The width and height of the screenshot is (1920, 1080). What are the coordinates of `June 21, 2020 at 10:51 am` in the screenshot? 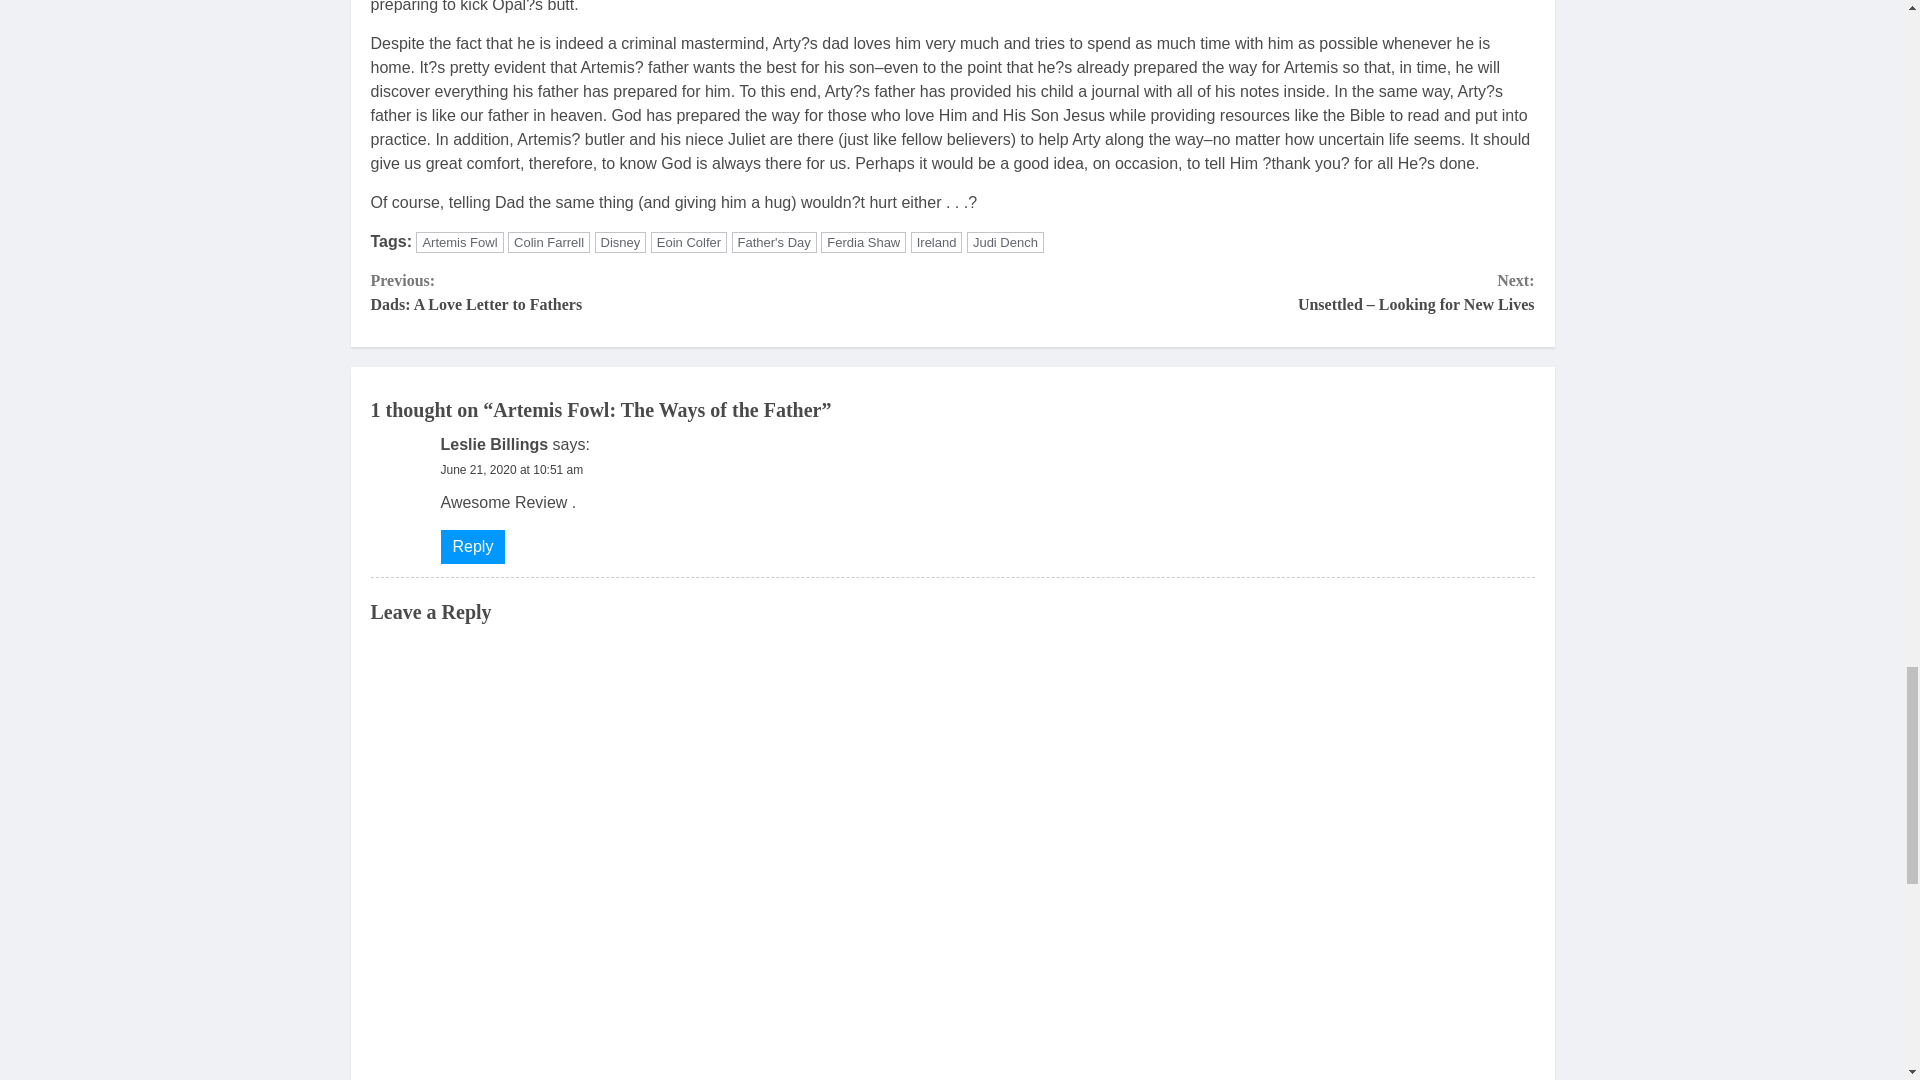 It's located at (511, 470).